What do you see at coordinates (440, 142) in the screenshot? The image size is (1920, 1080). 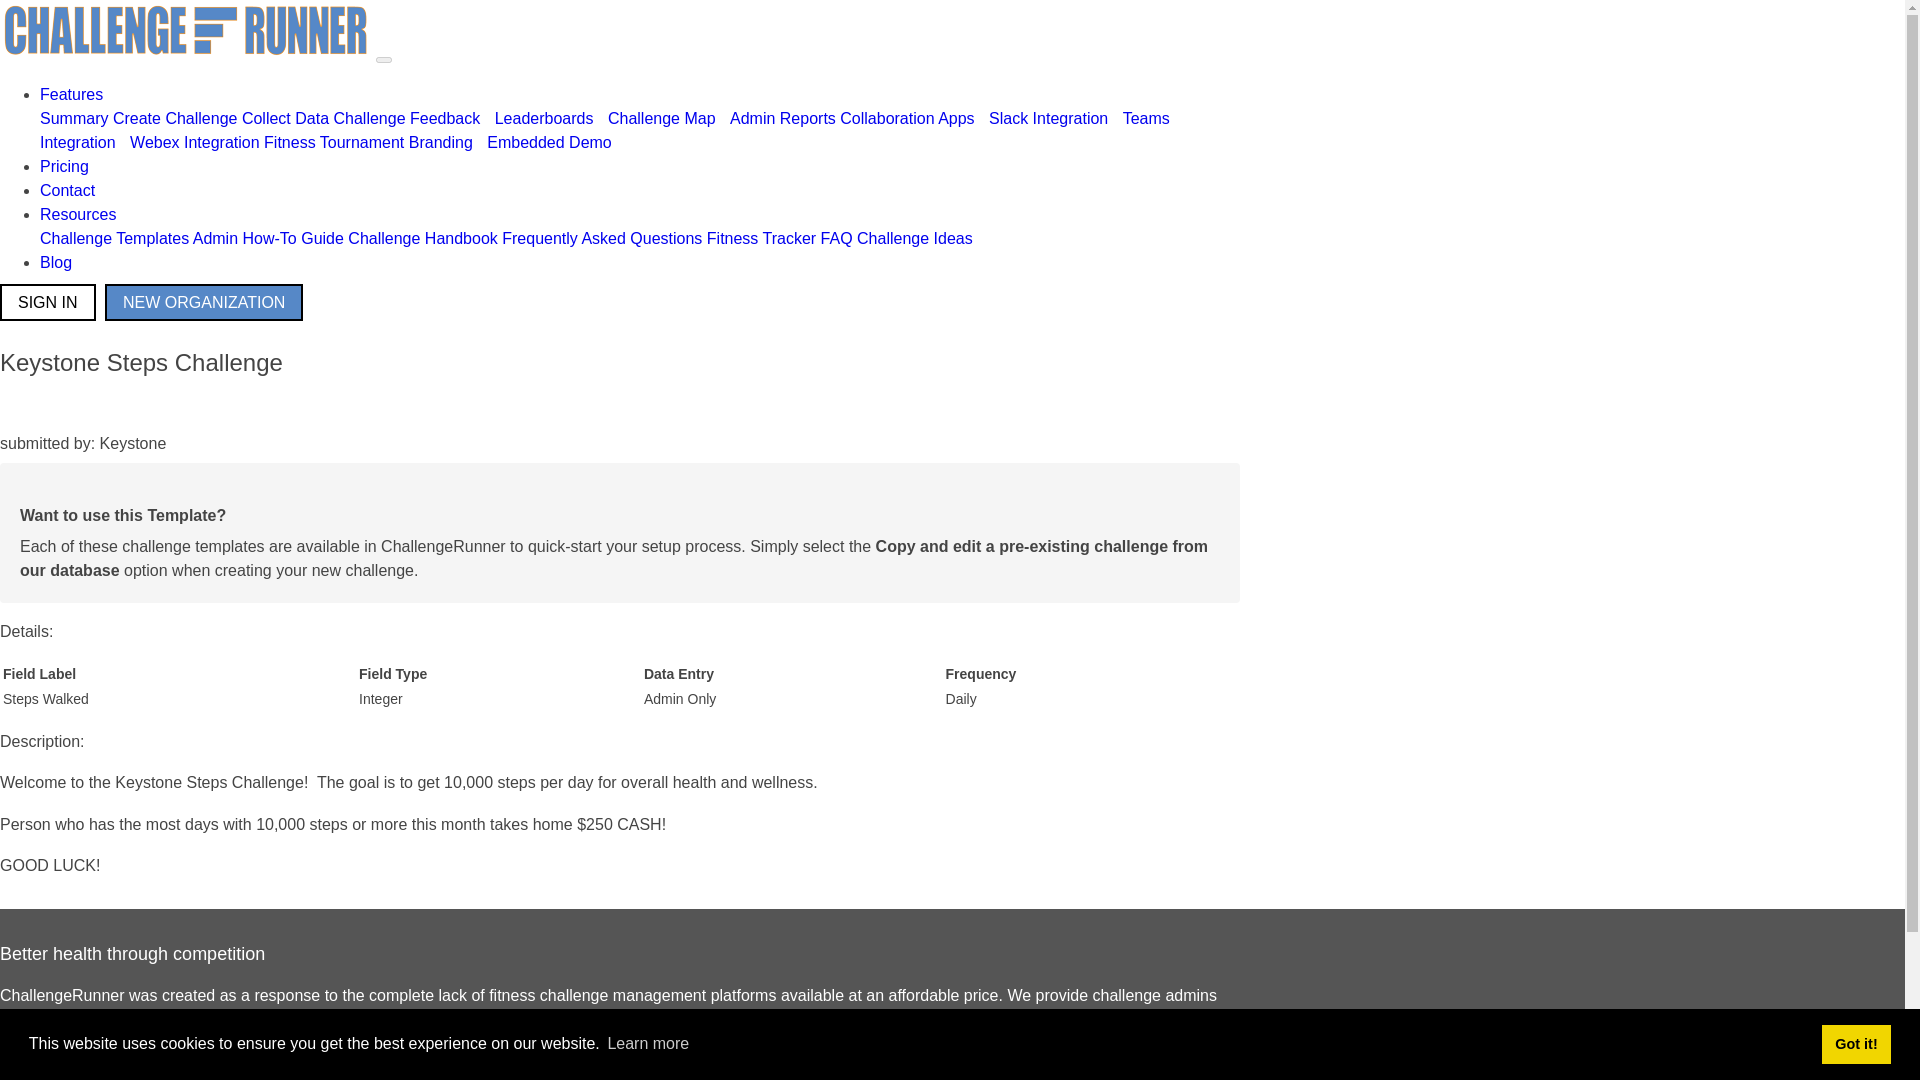 I see `Branding` at bounding box center [440, 142].